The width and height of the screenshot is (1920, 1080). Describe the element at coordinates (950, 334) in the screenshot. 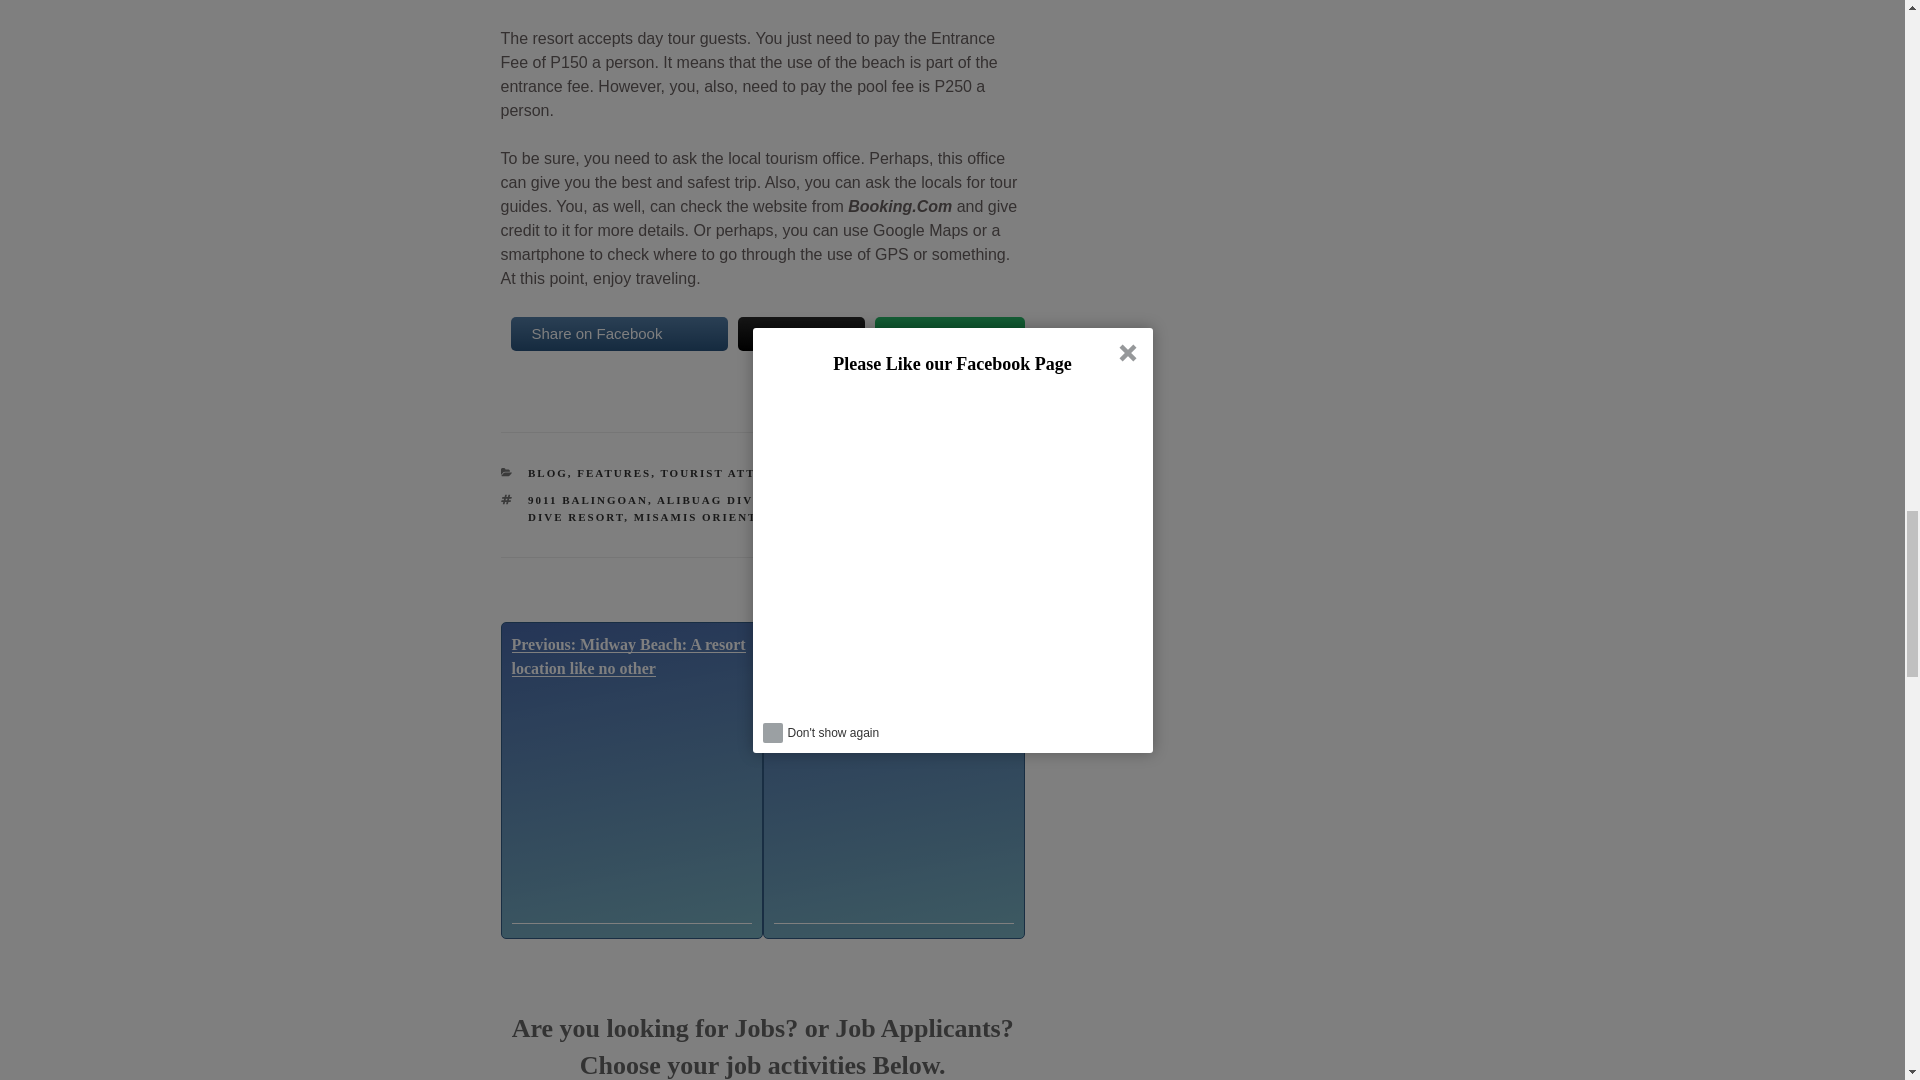

I see `Follow us` at that location.